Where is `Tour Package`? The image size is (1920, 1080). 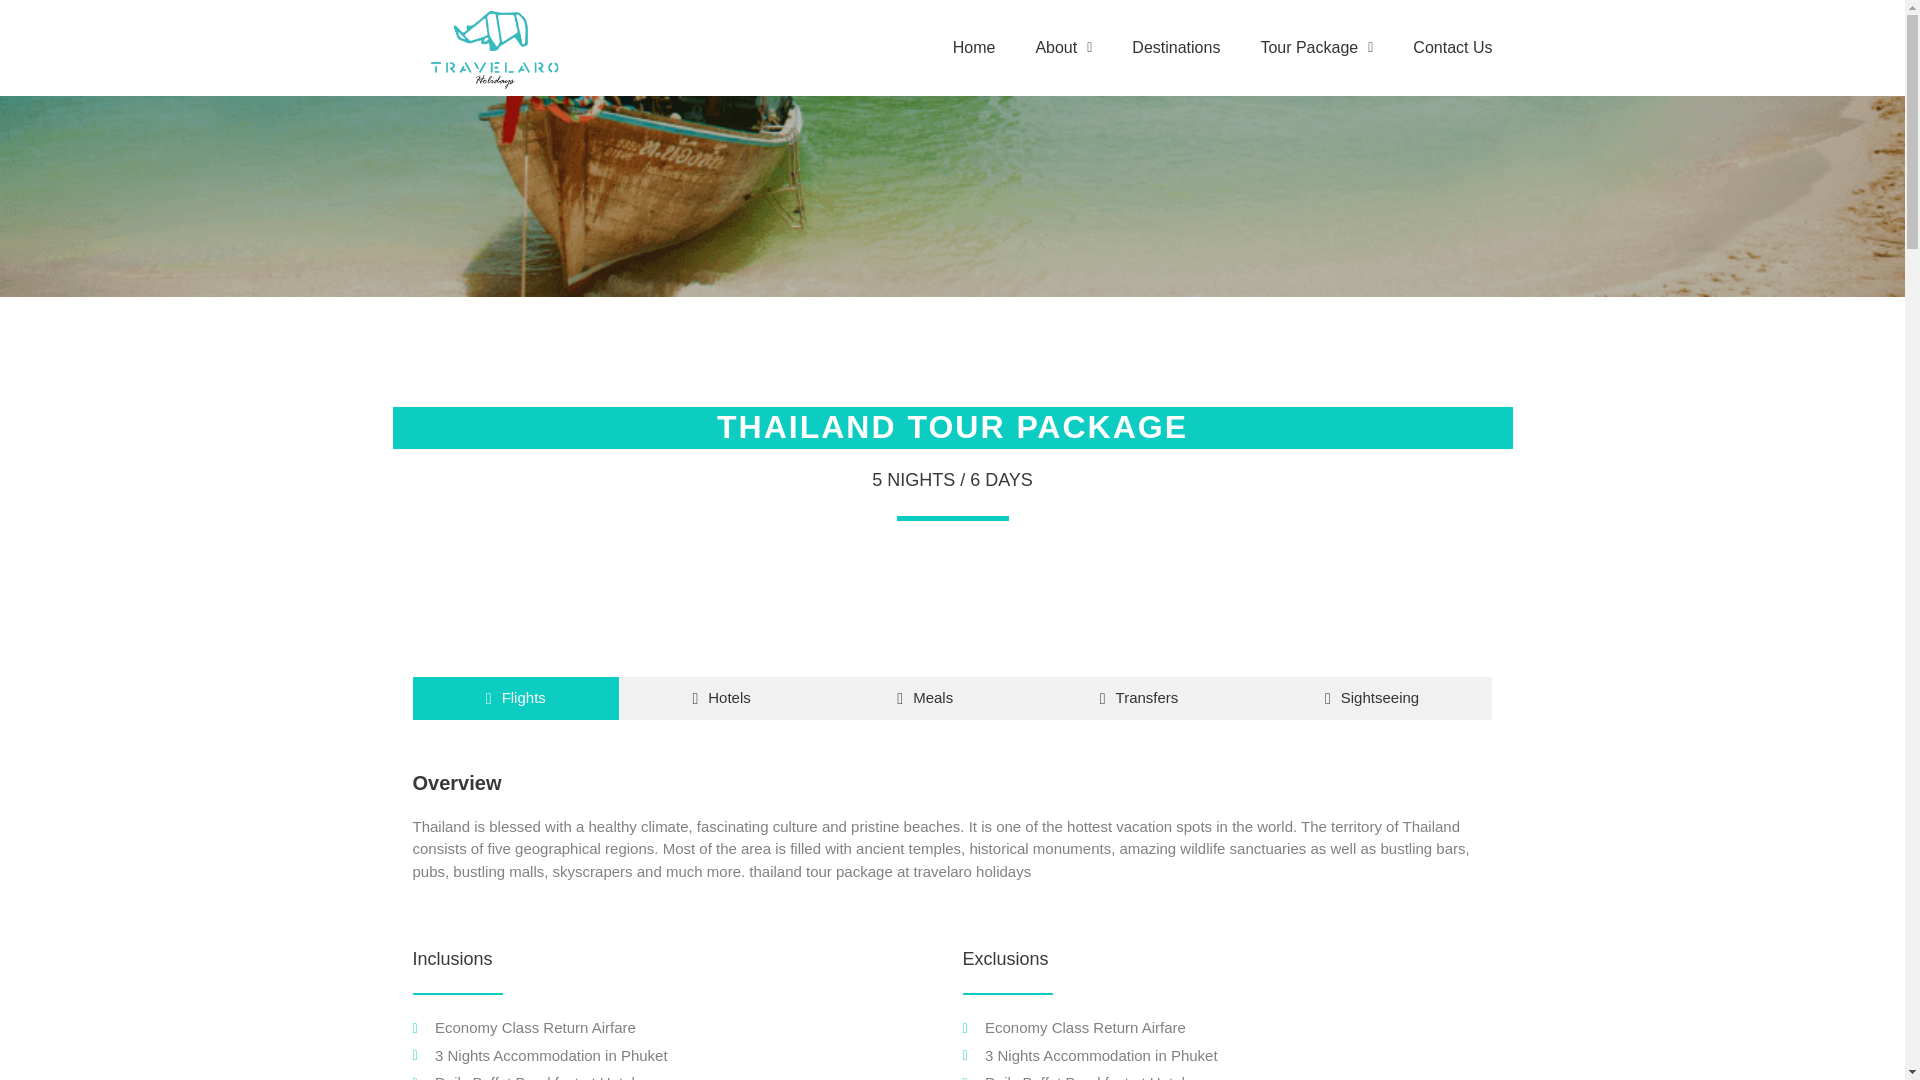 Tour Package is located at coordinates (1316, 48).